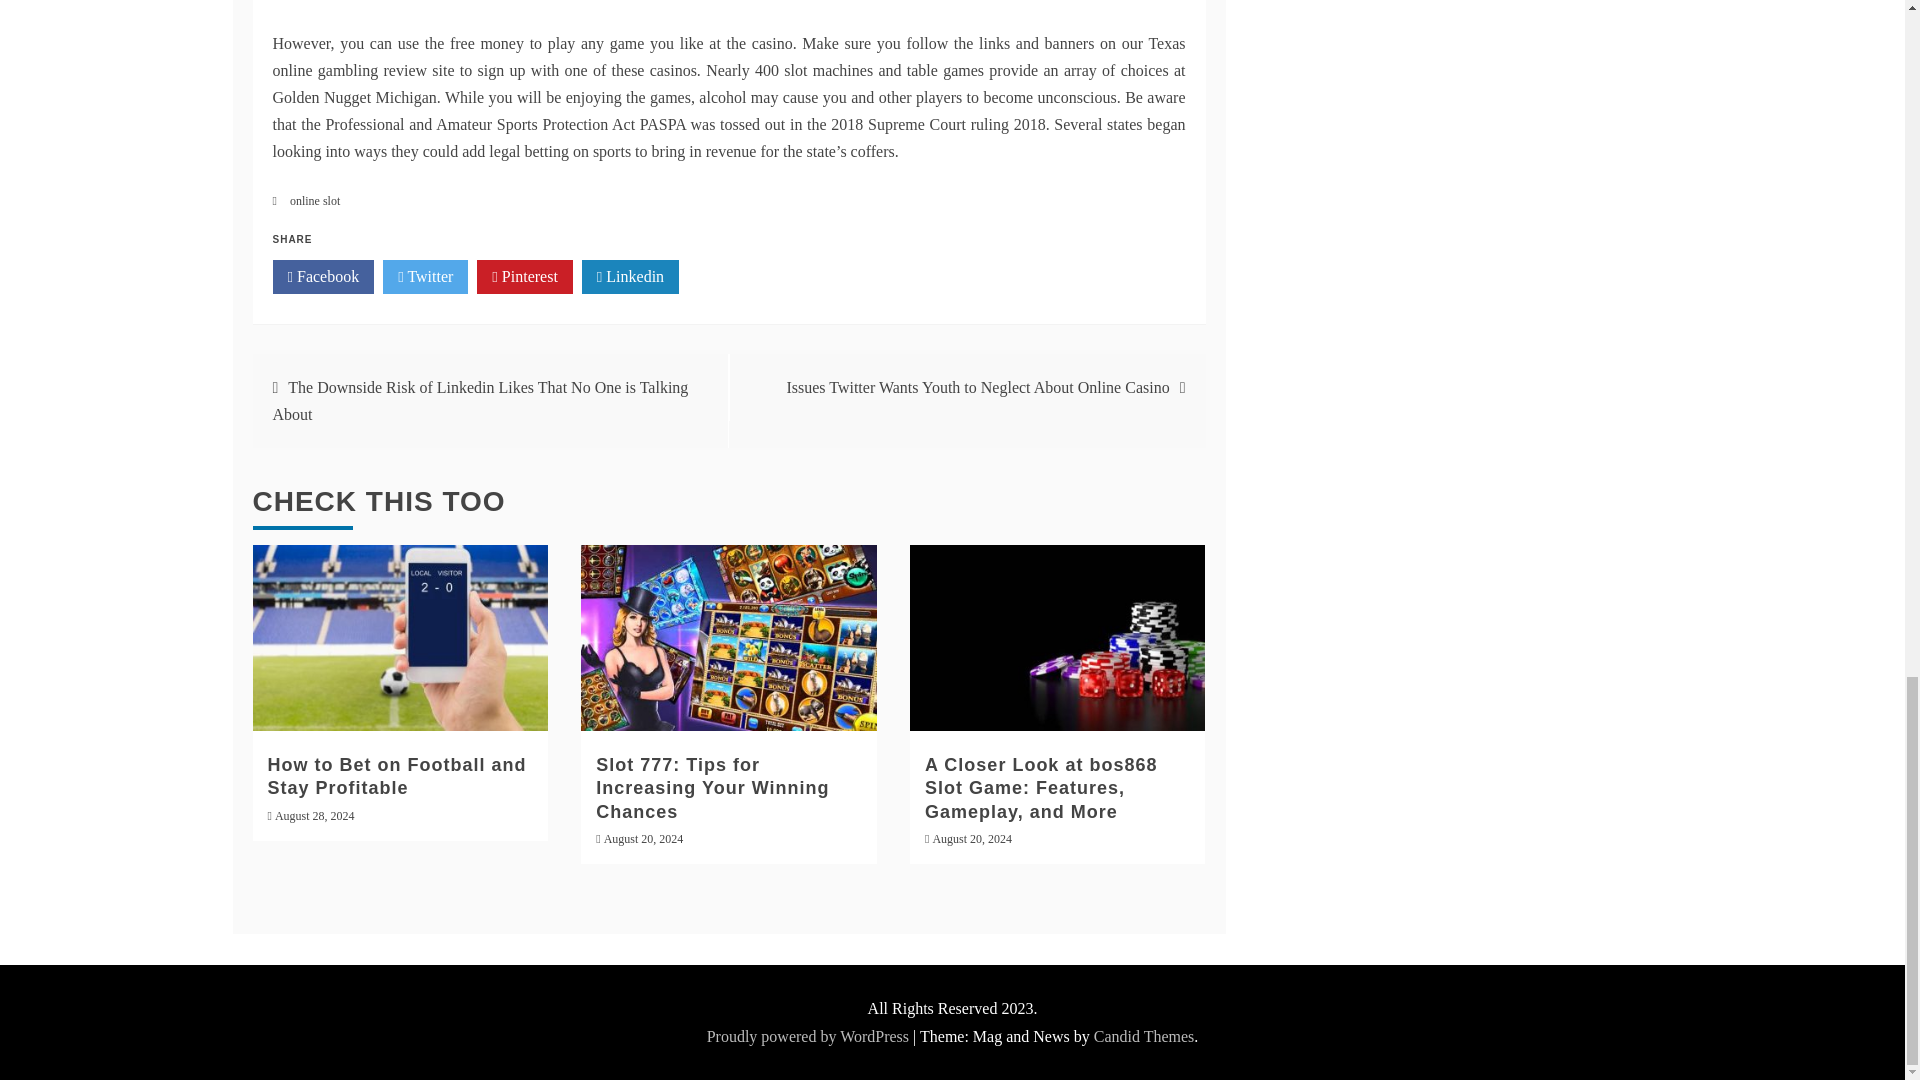 The height and width of the screenshot is (1080, 1920). I want to click on August 20, 2024, so click(971, 838).